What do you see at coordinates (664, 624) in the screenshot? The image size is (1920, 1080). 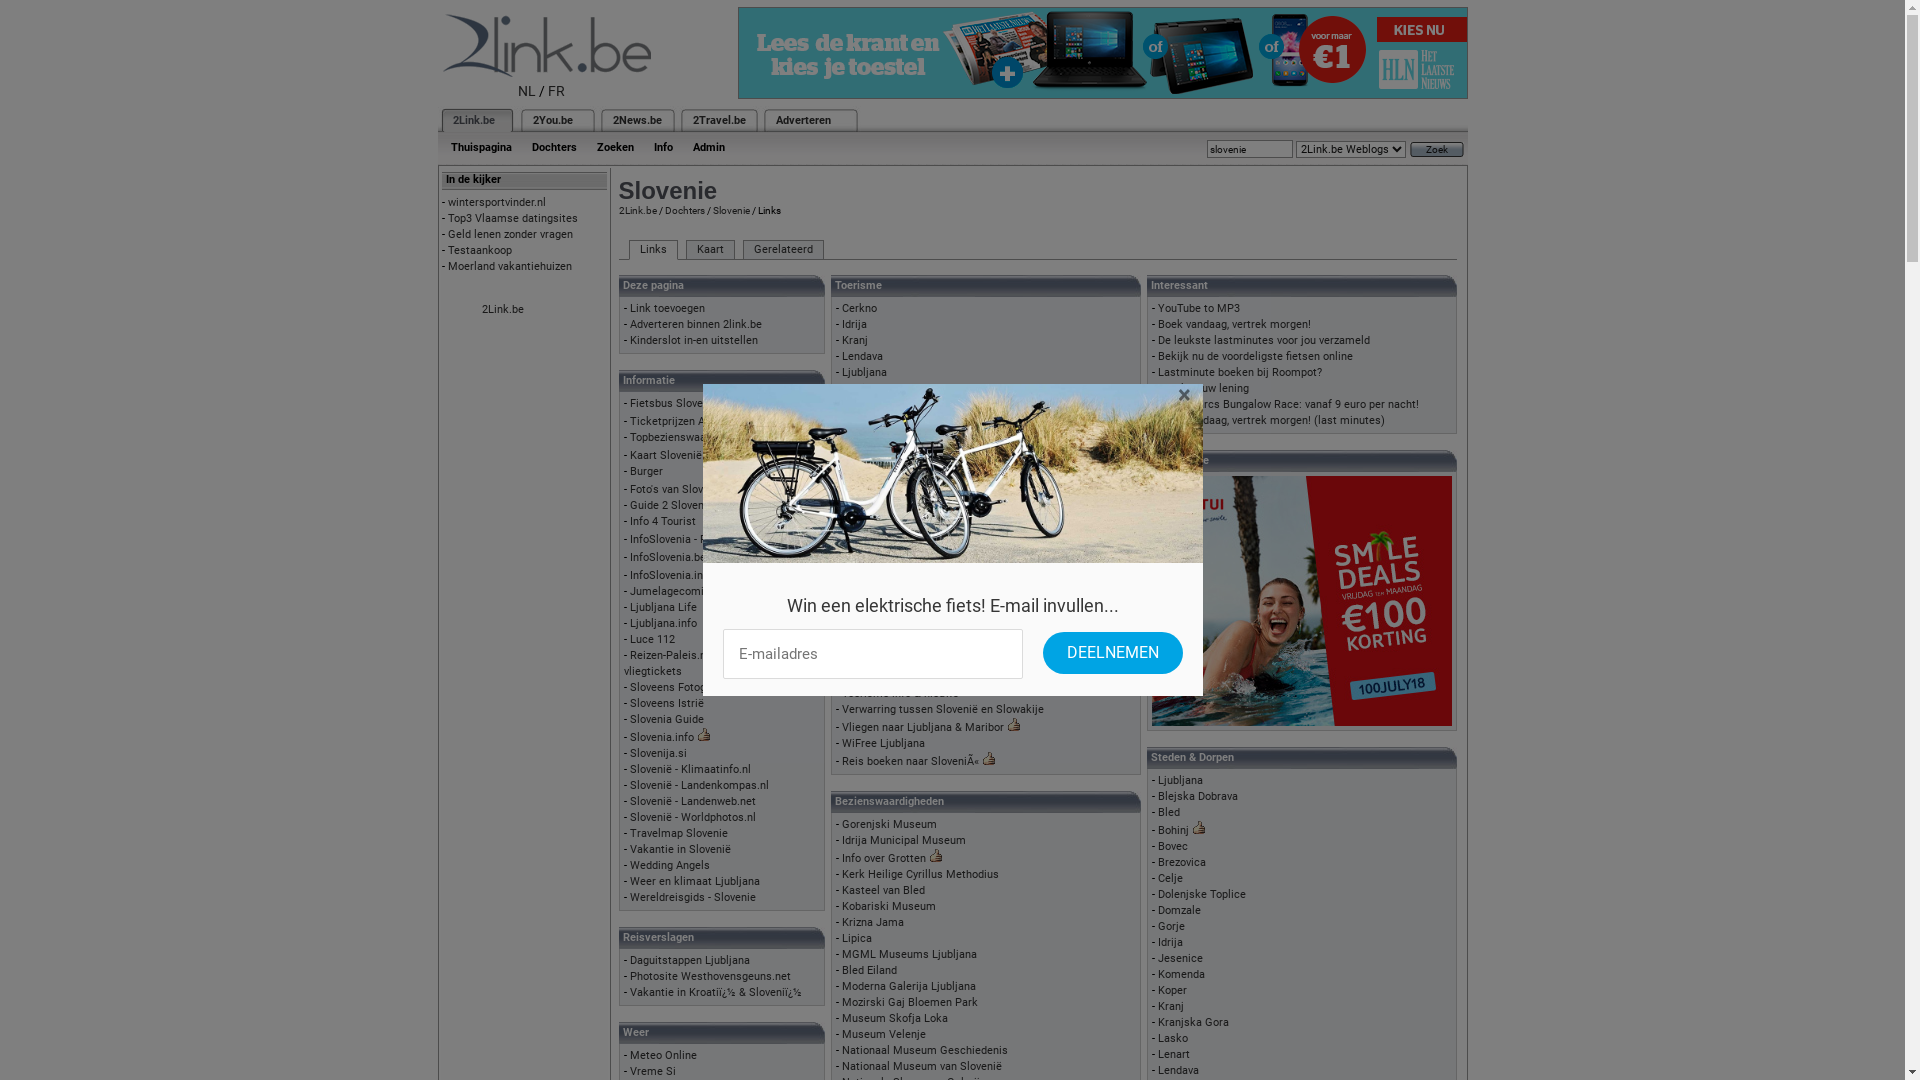 I see `Ljubljana.info` at bounding box center [664, 624].